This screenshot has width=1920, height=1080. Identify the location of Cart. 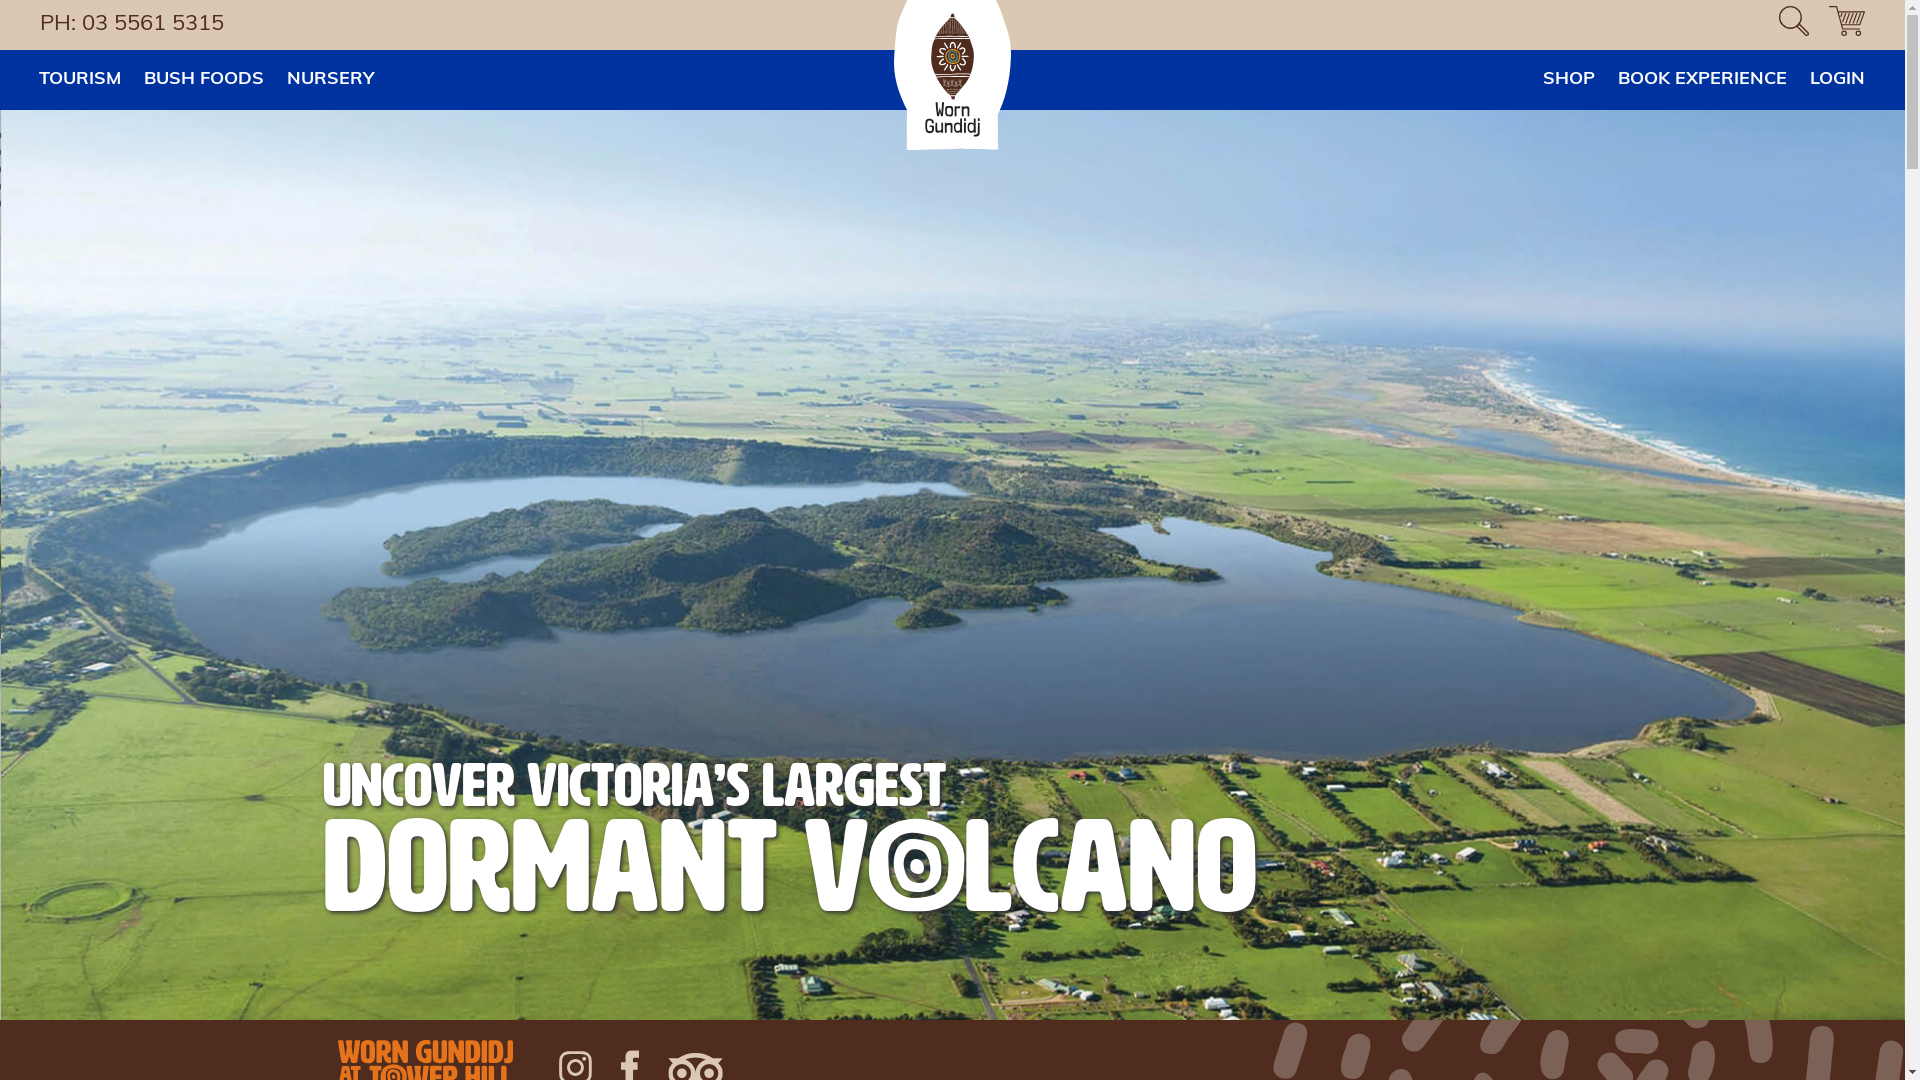
(1847, 25).